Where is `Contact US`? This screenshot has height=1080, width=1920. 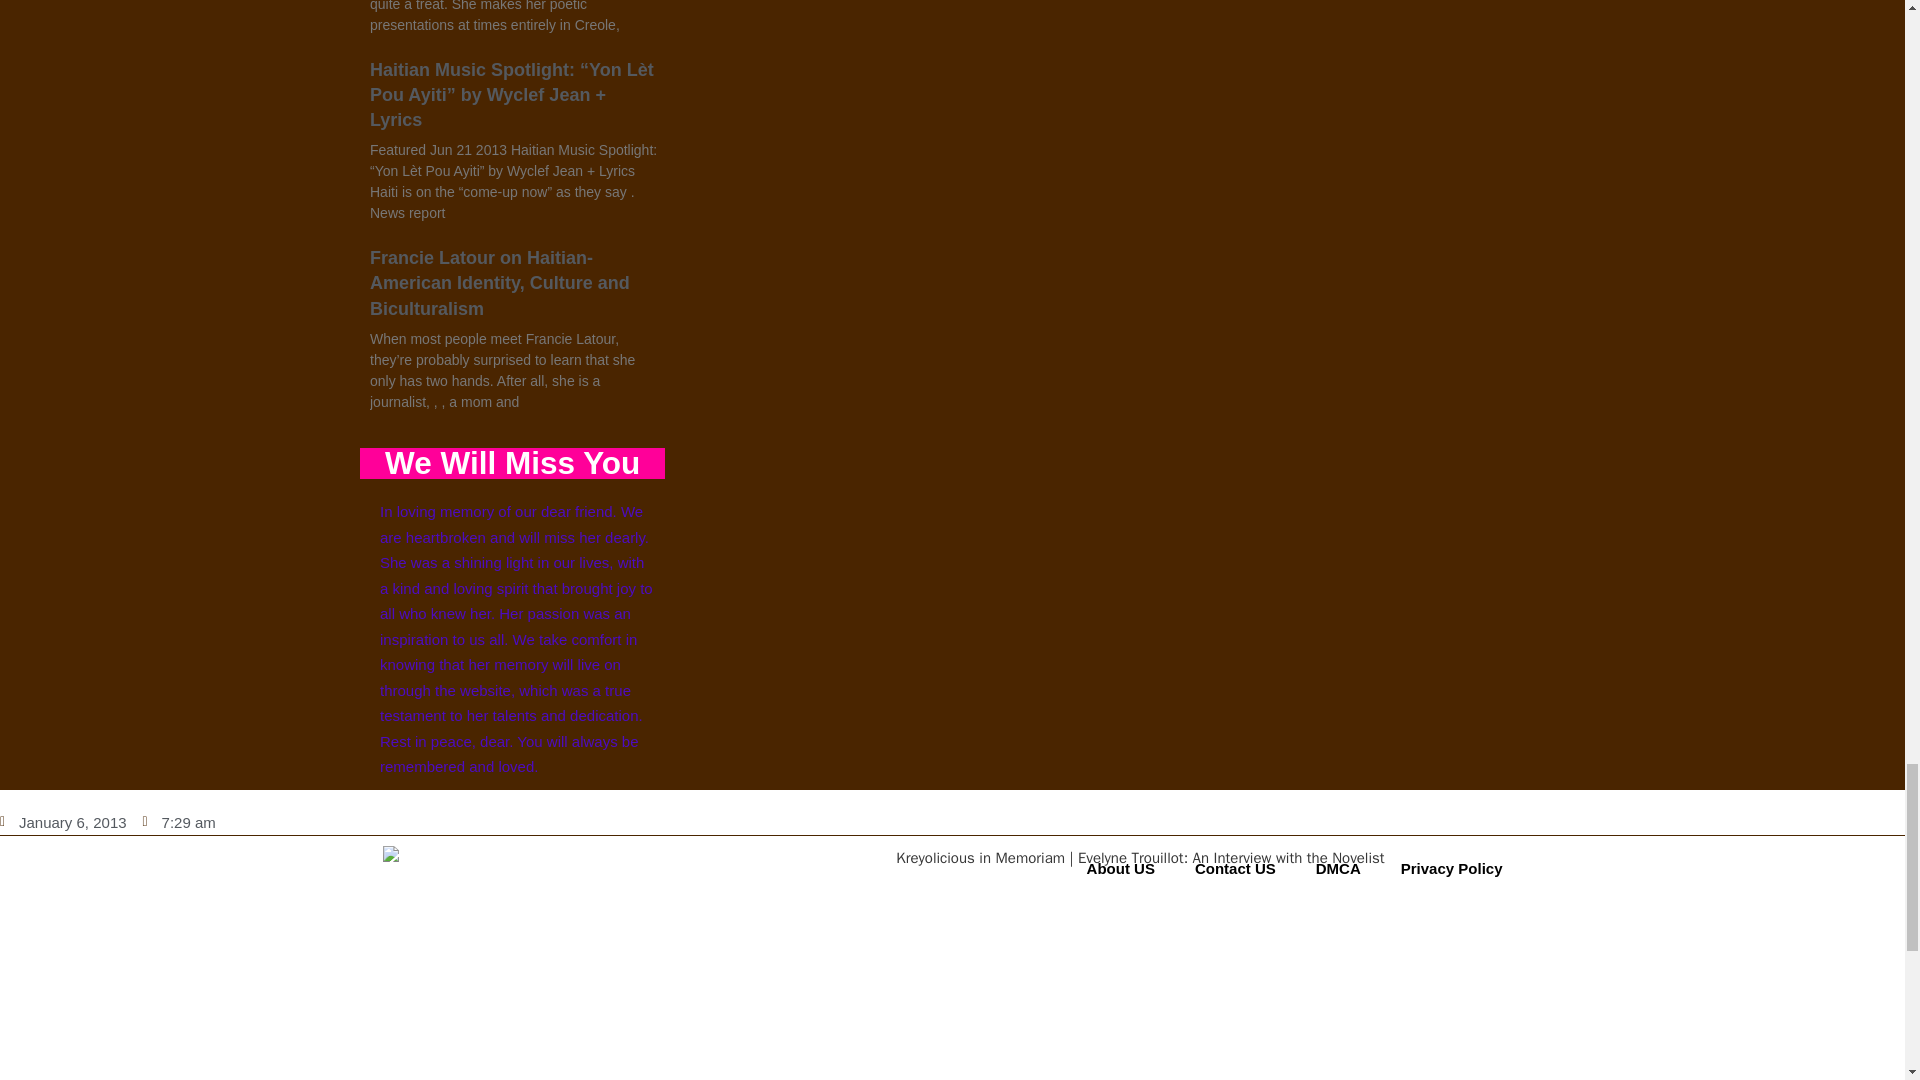 Contact US is located at coordinates (1236, 868).